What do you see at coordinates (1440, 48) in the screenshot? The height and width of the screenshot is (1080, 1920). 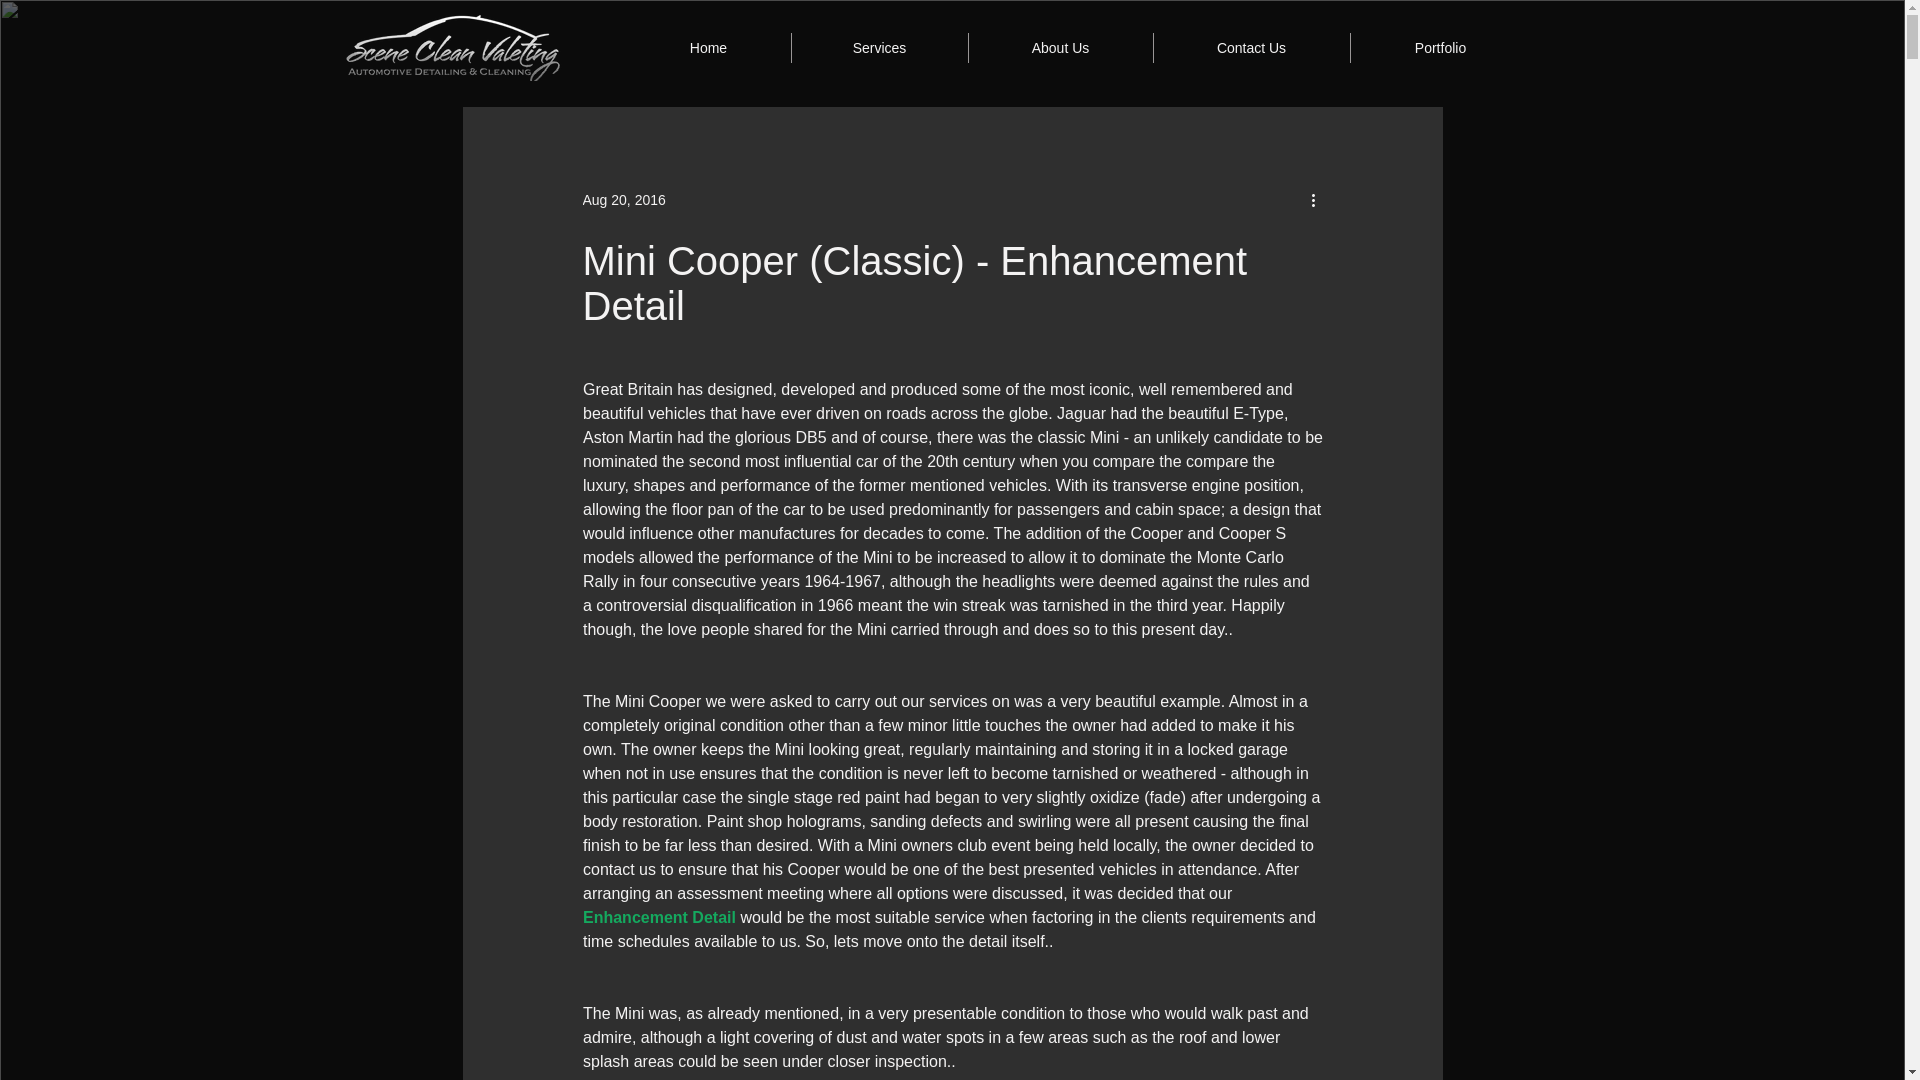 I see `Portfolio` at bounding box center [1440, 48].